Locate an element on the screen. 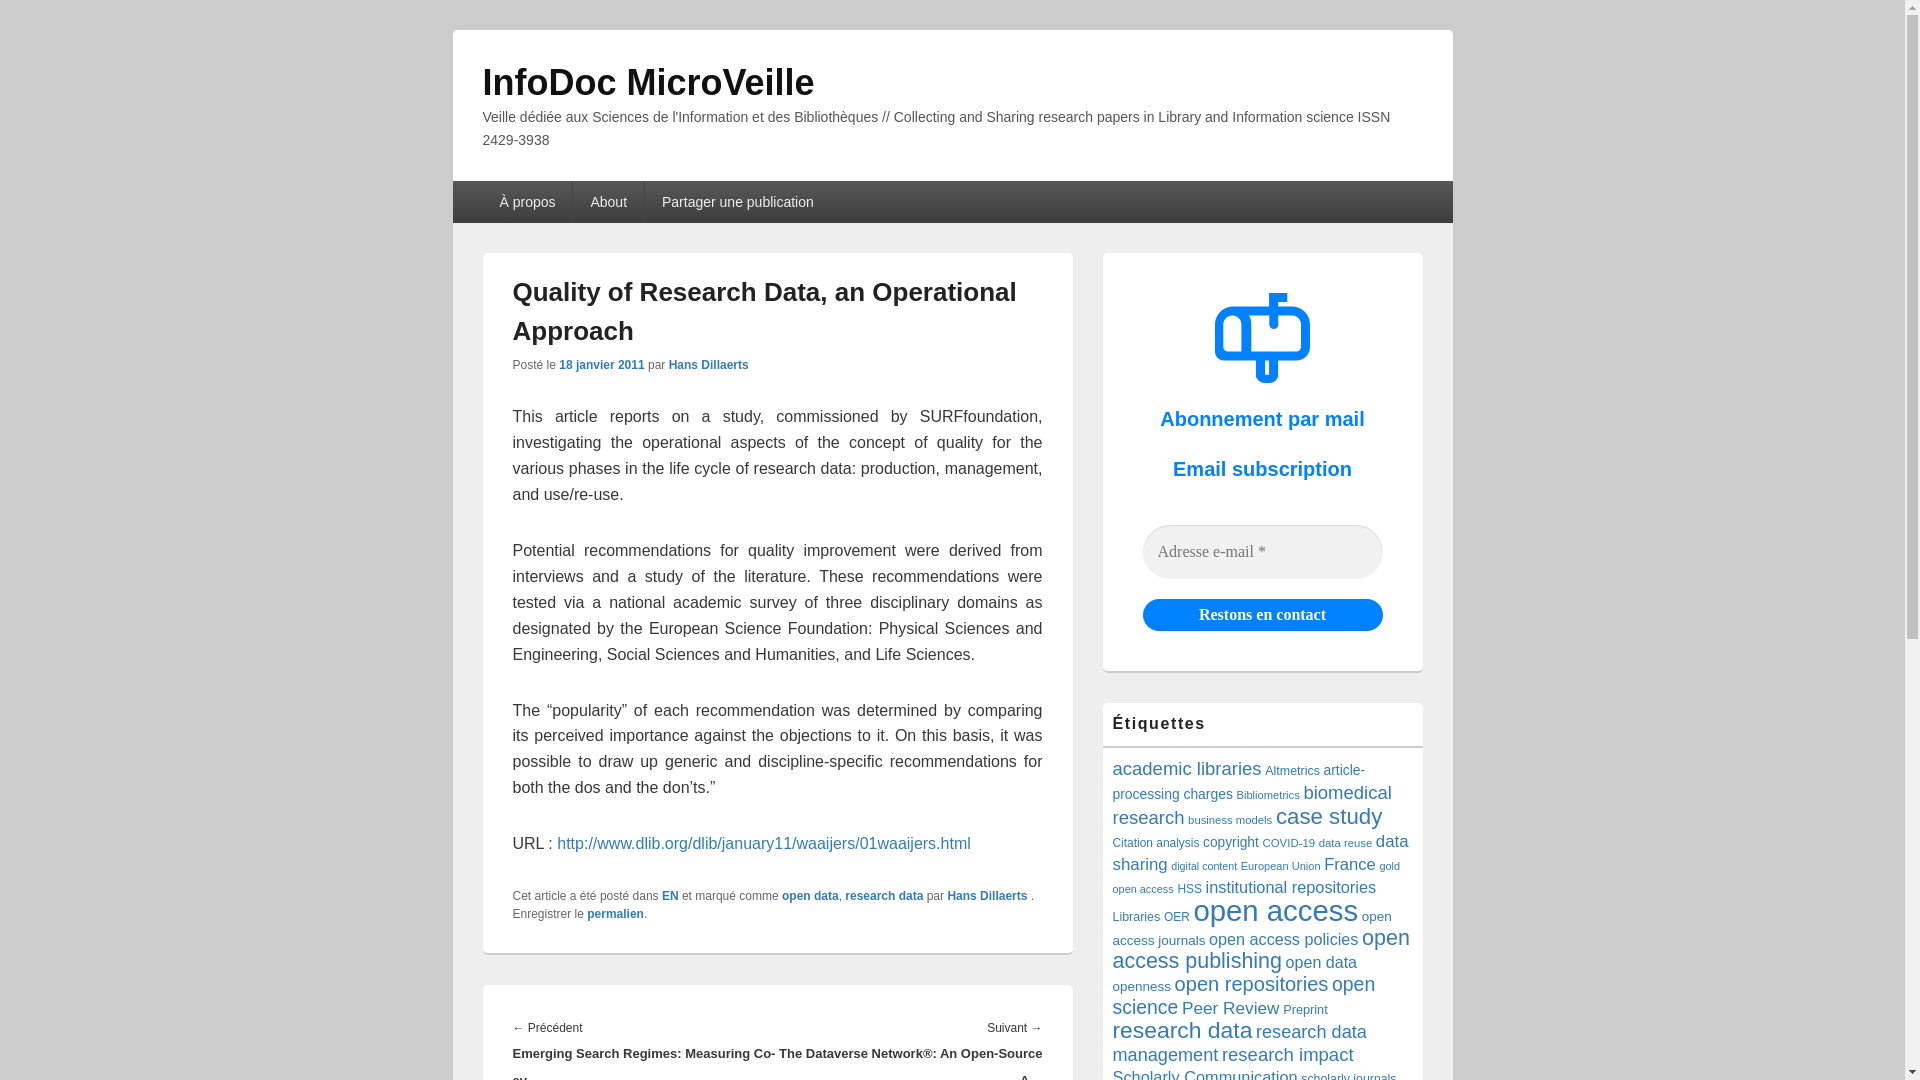 Image resolution: width=1920 pixels, height=1080 pixels. data reuse is located at coordinates (1346, 842).